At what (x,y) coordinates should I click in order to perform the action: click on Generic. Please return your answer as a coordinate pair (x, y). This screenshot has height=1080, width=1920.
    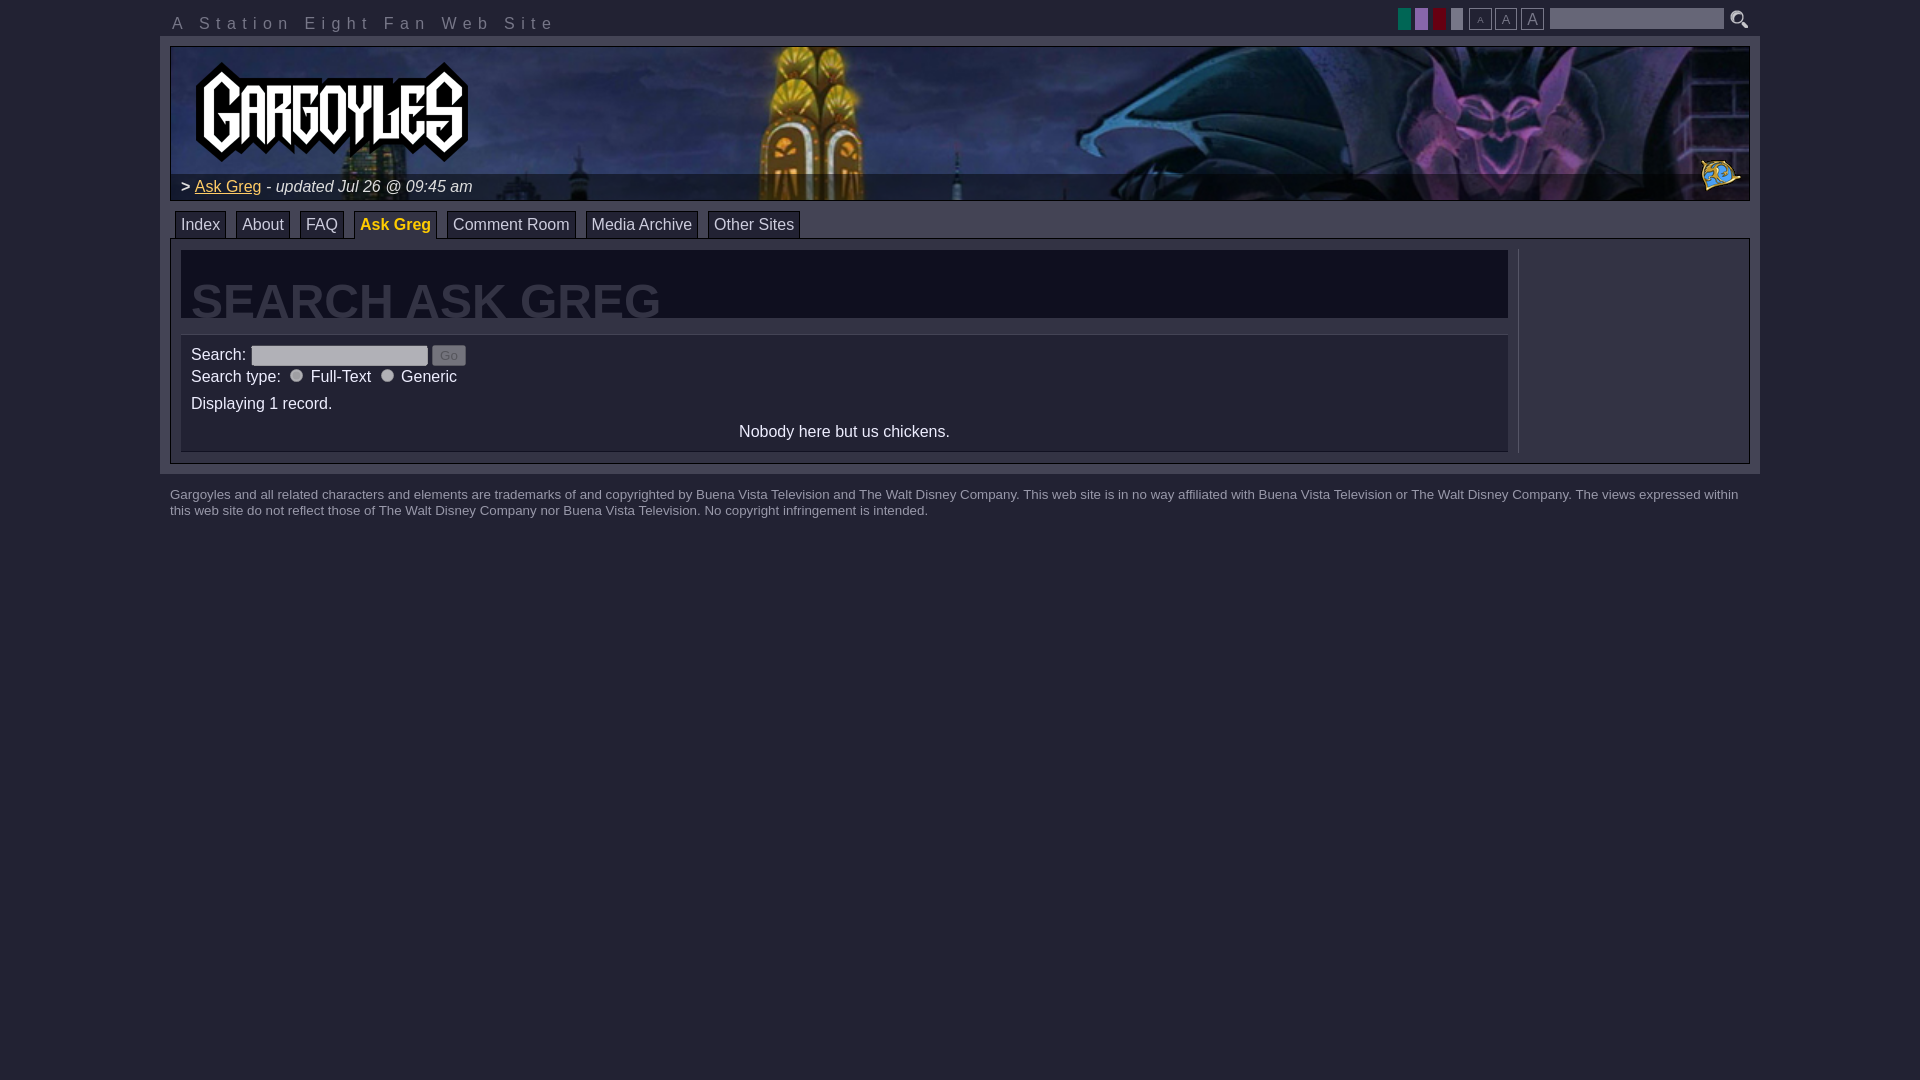
    Looking at the image, I should click on (386, 376).